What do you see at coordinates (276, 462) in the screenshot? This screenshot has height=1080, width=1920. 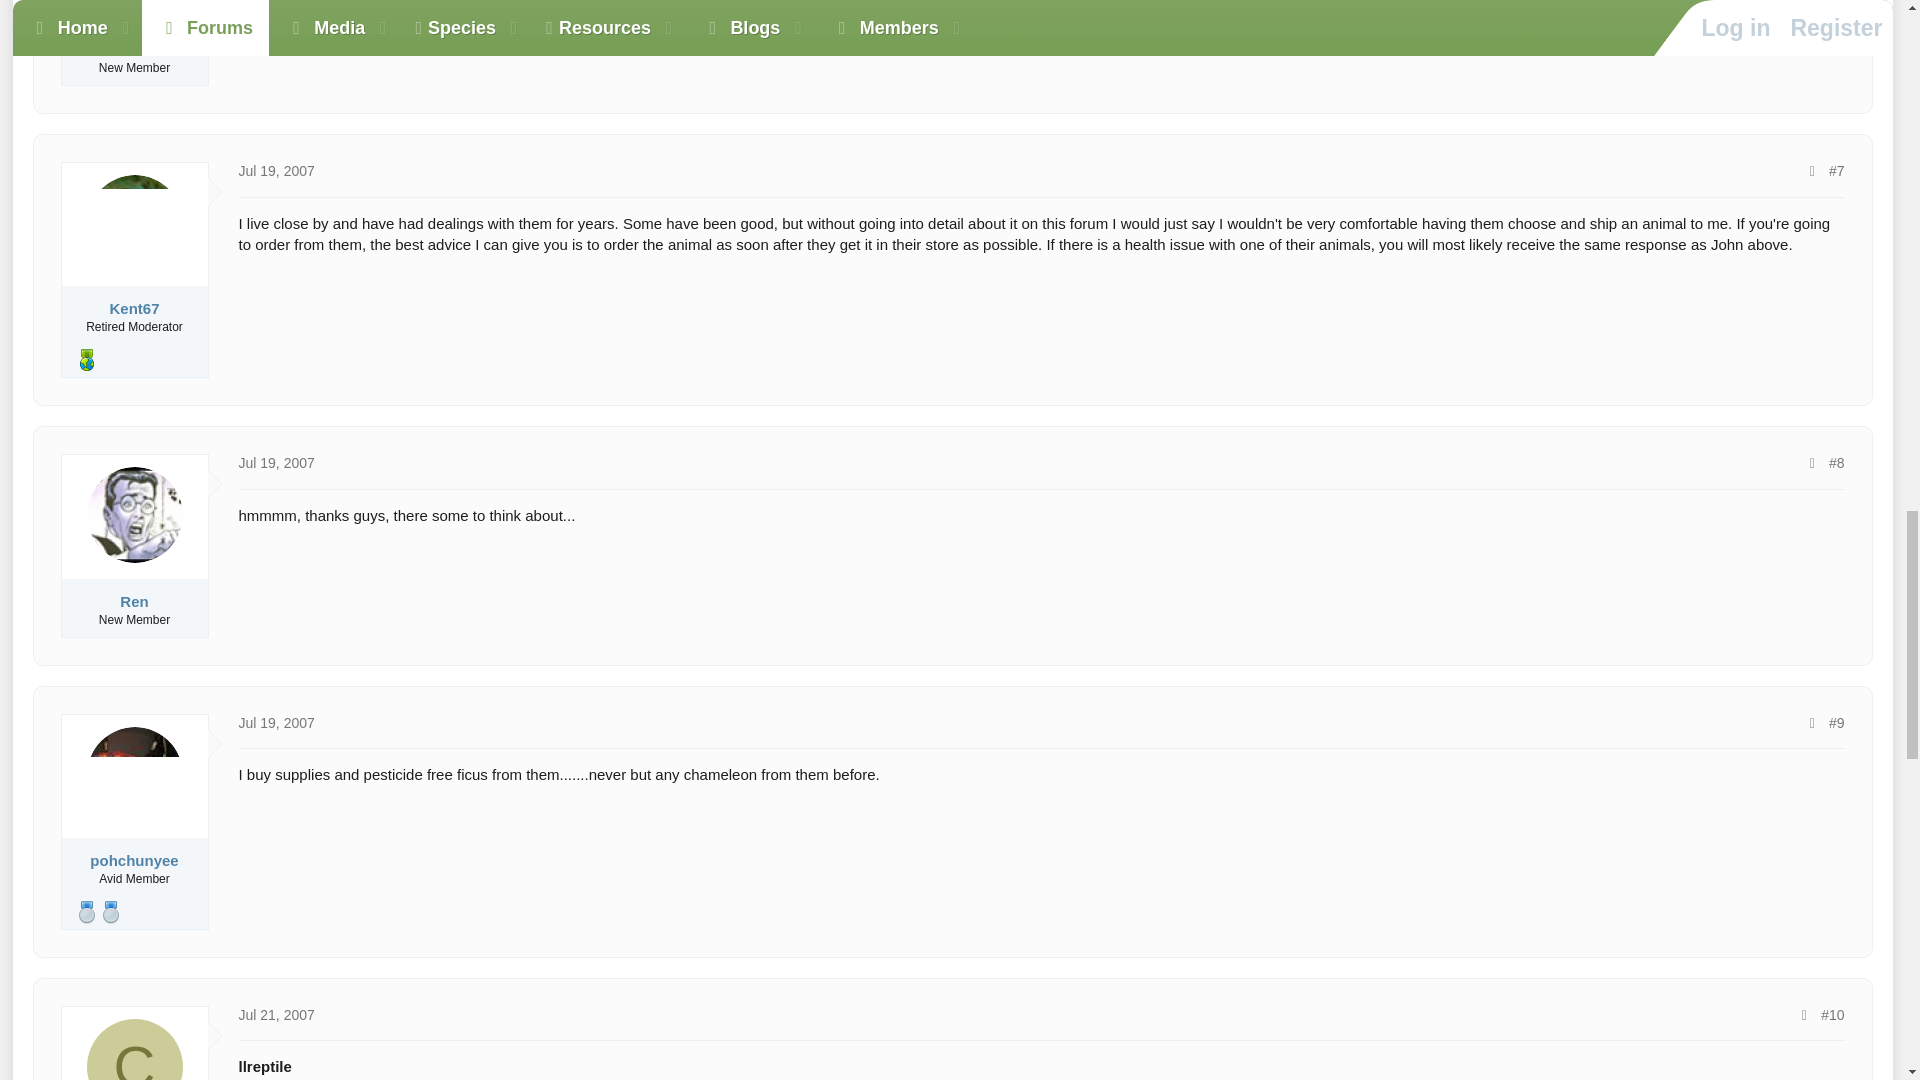 I see `Jul 19, 2007 at 10:17 PM` at bounding box center [276, 462].